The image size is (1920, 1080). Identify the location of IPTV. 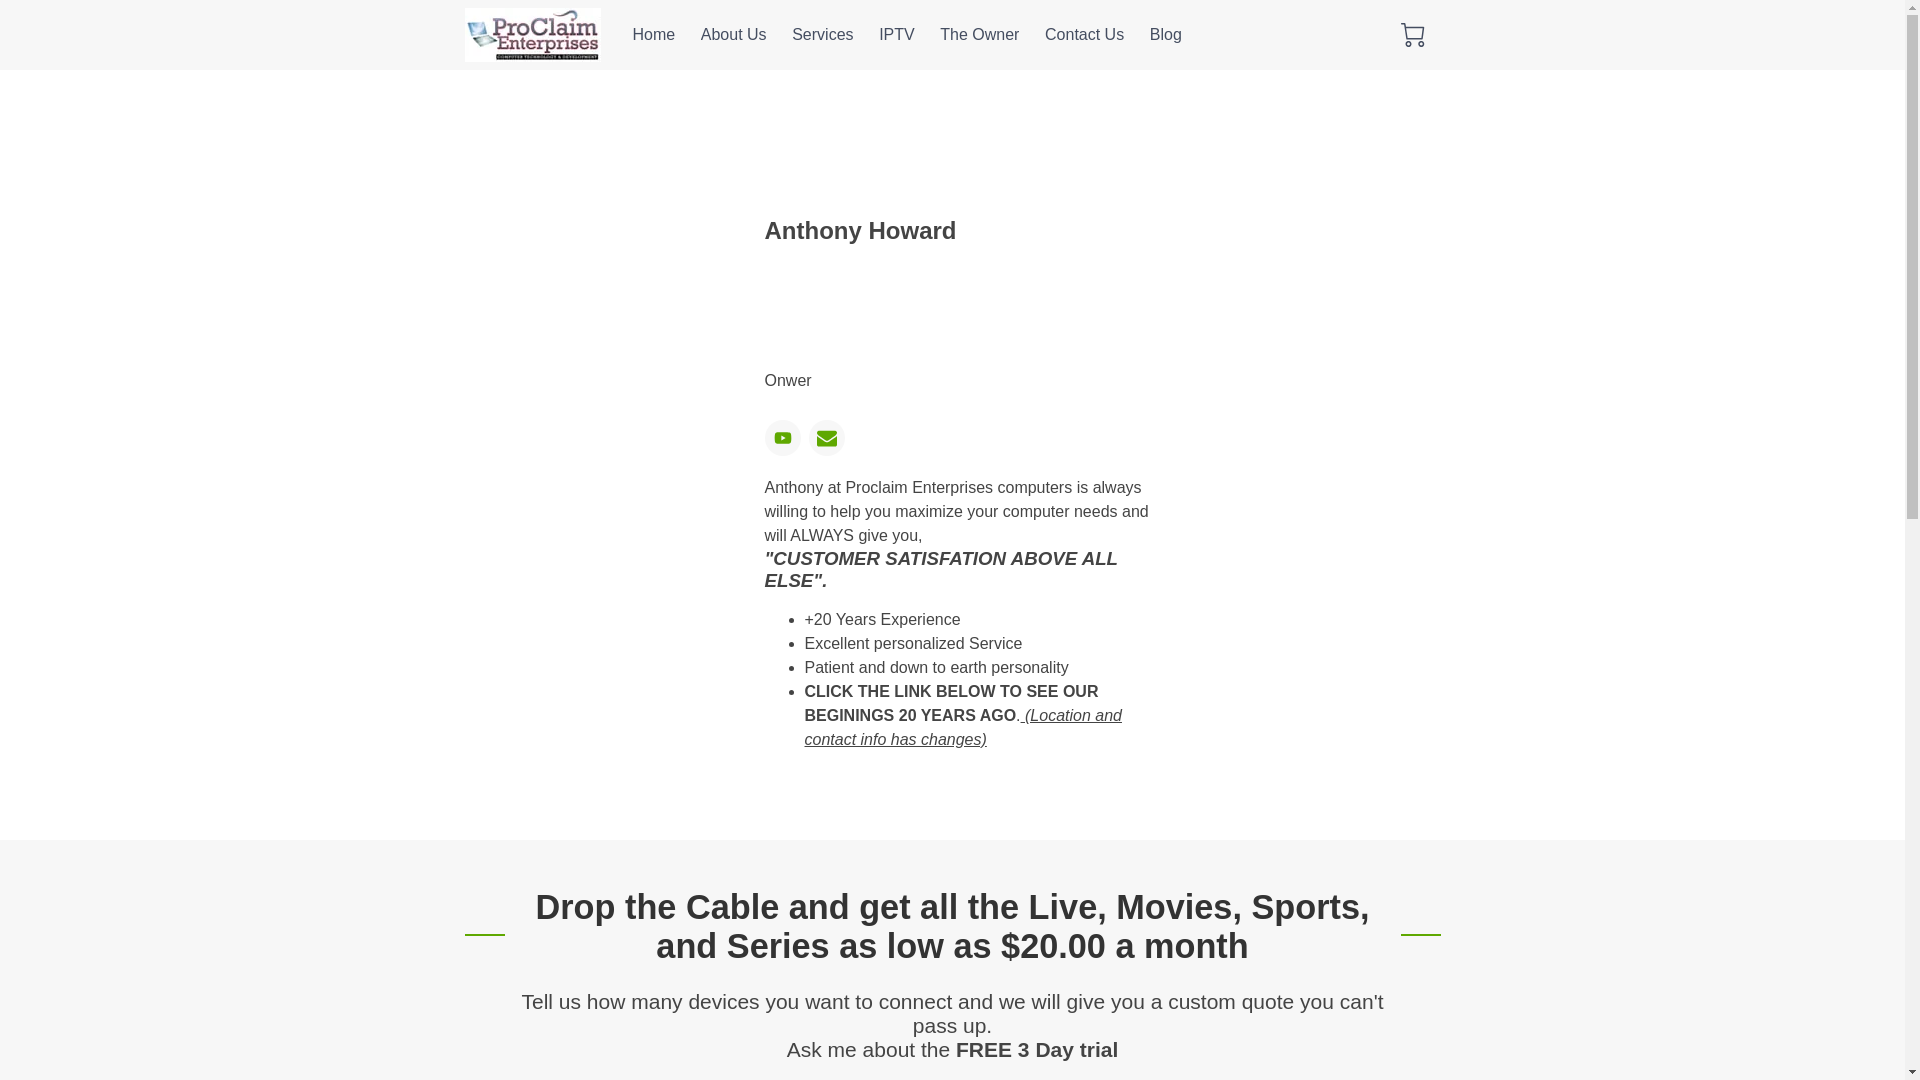
(897, 34).